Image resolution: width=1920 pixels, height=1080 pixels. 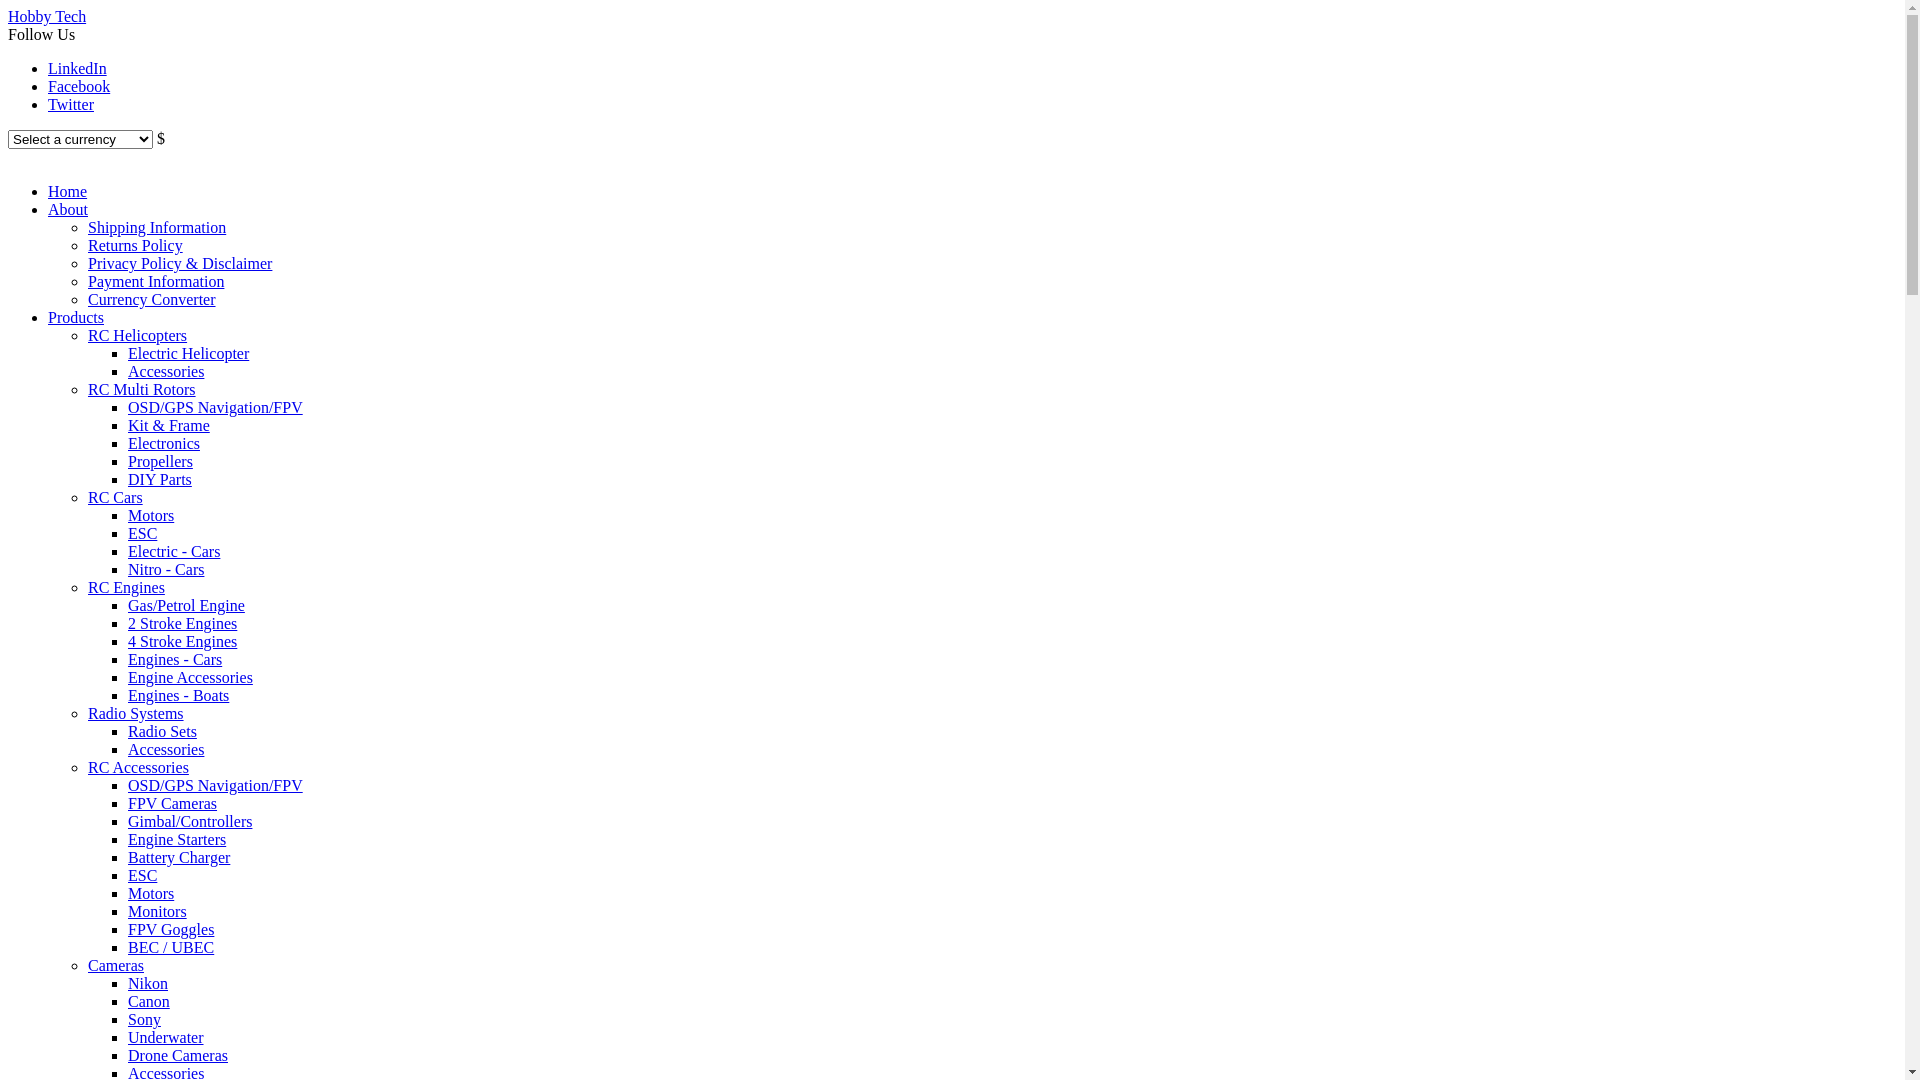 I want to click on Nikon, so click(x=148, y=984).